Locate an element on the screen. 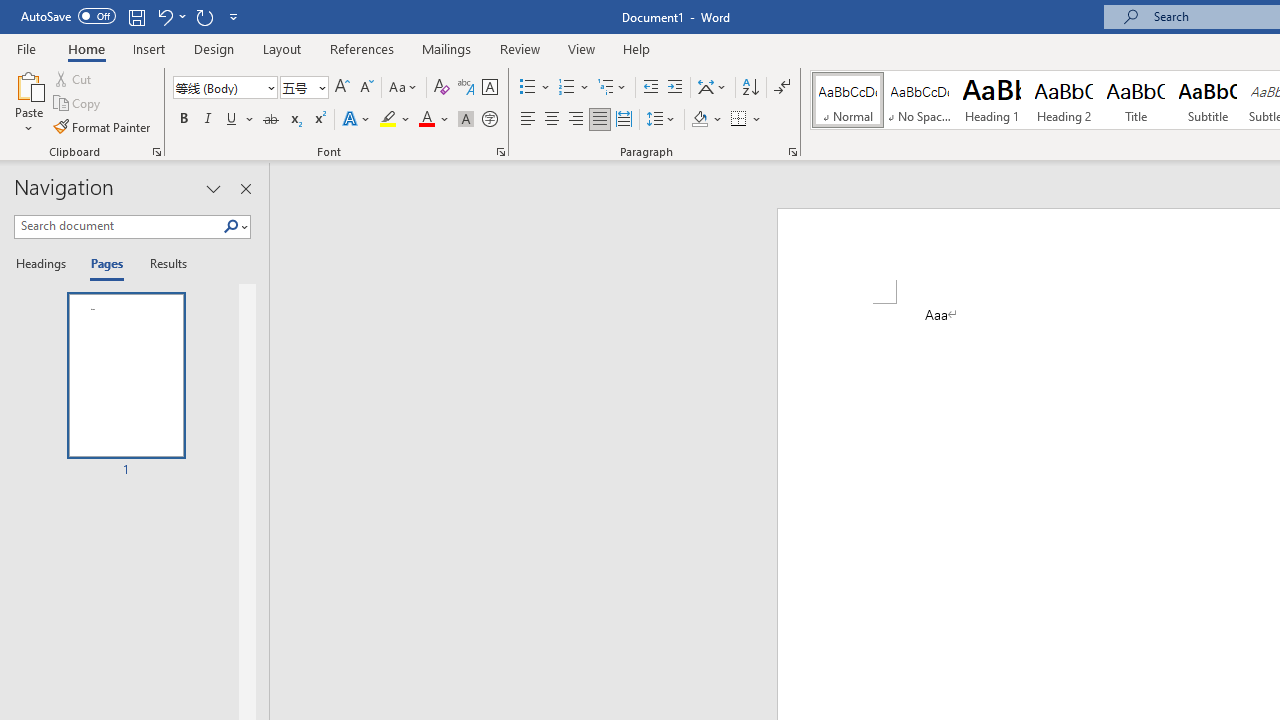 Image resolution: width=1280 pixels, height=720 pixels. Underline is located at coordinates (232, 120).